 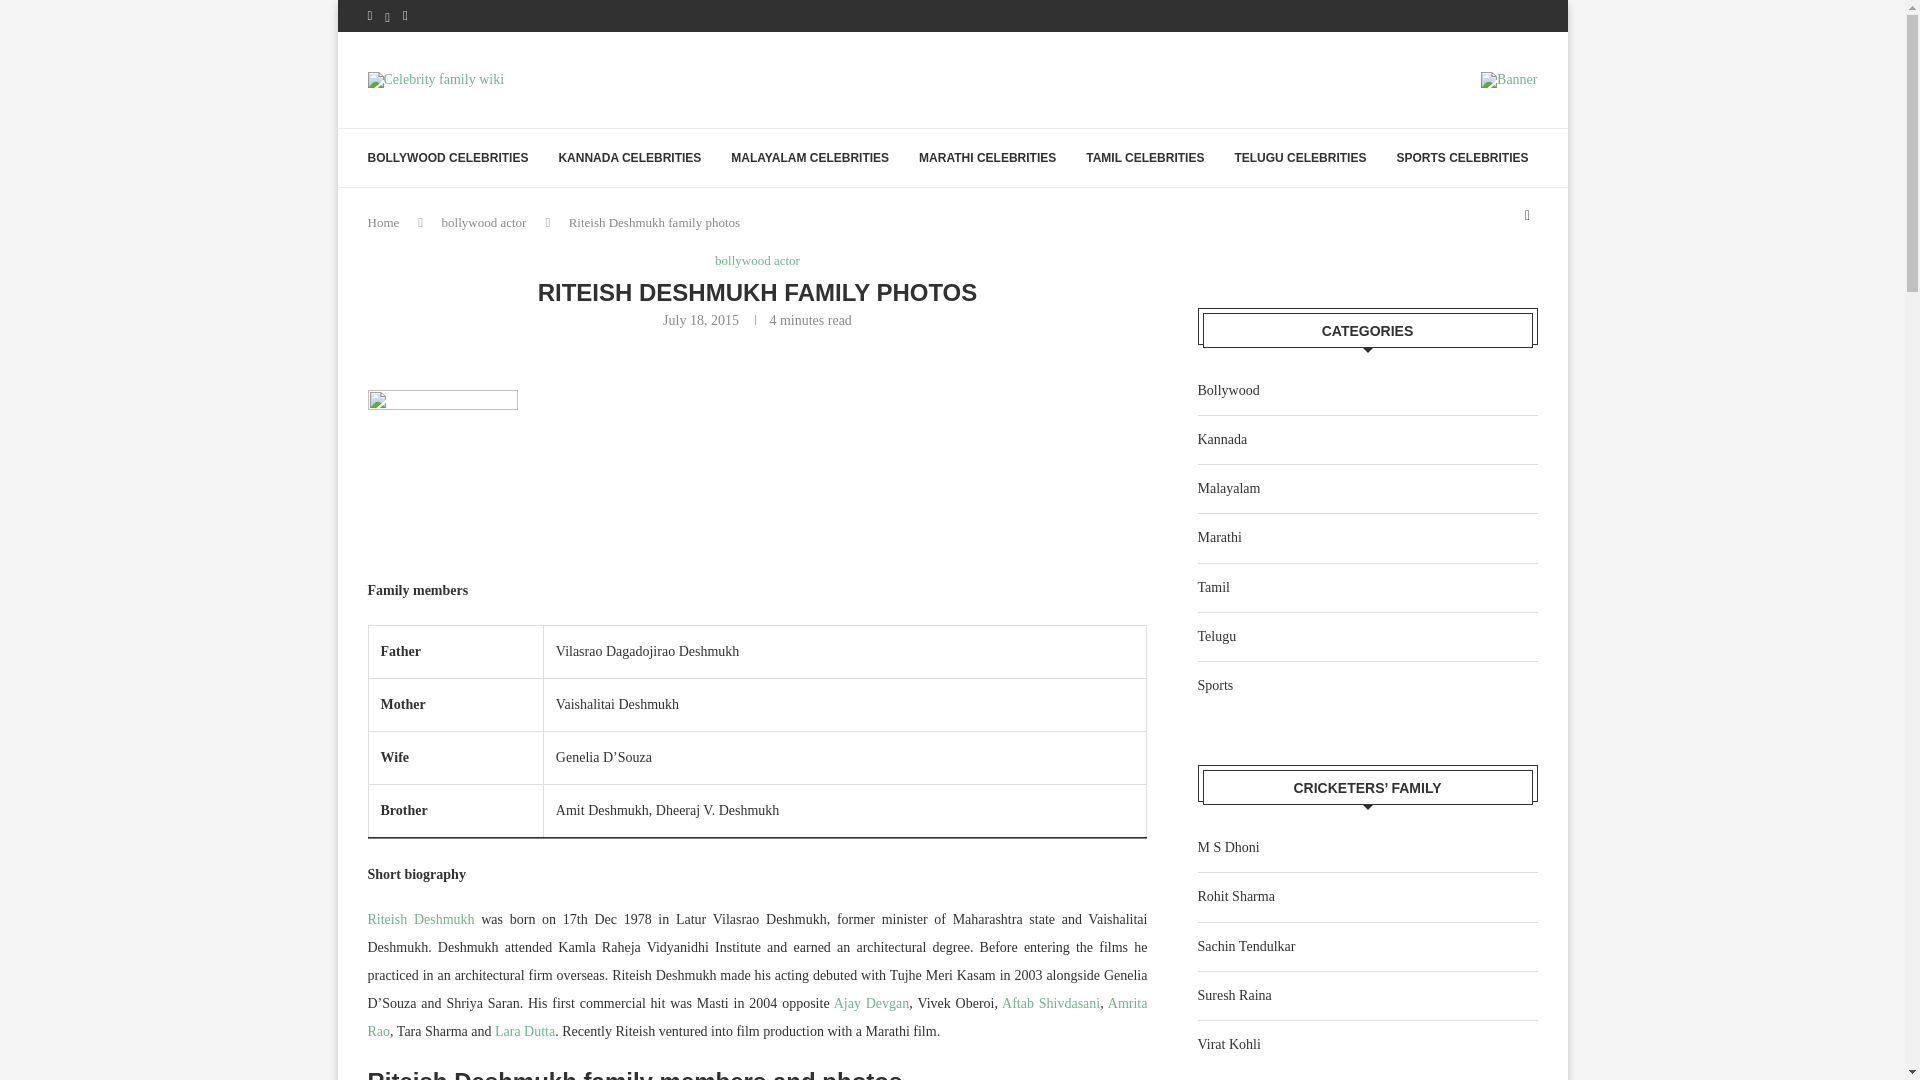 What do you see at coordinates (1144, 157) in the screenshot?
I see `TAMIL CELEBRITIES` at bounding box center [1144, 157].